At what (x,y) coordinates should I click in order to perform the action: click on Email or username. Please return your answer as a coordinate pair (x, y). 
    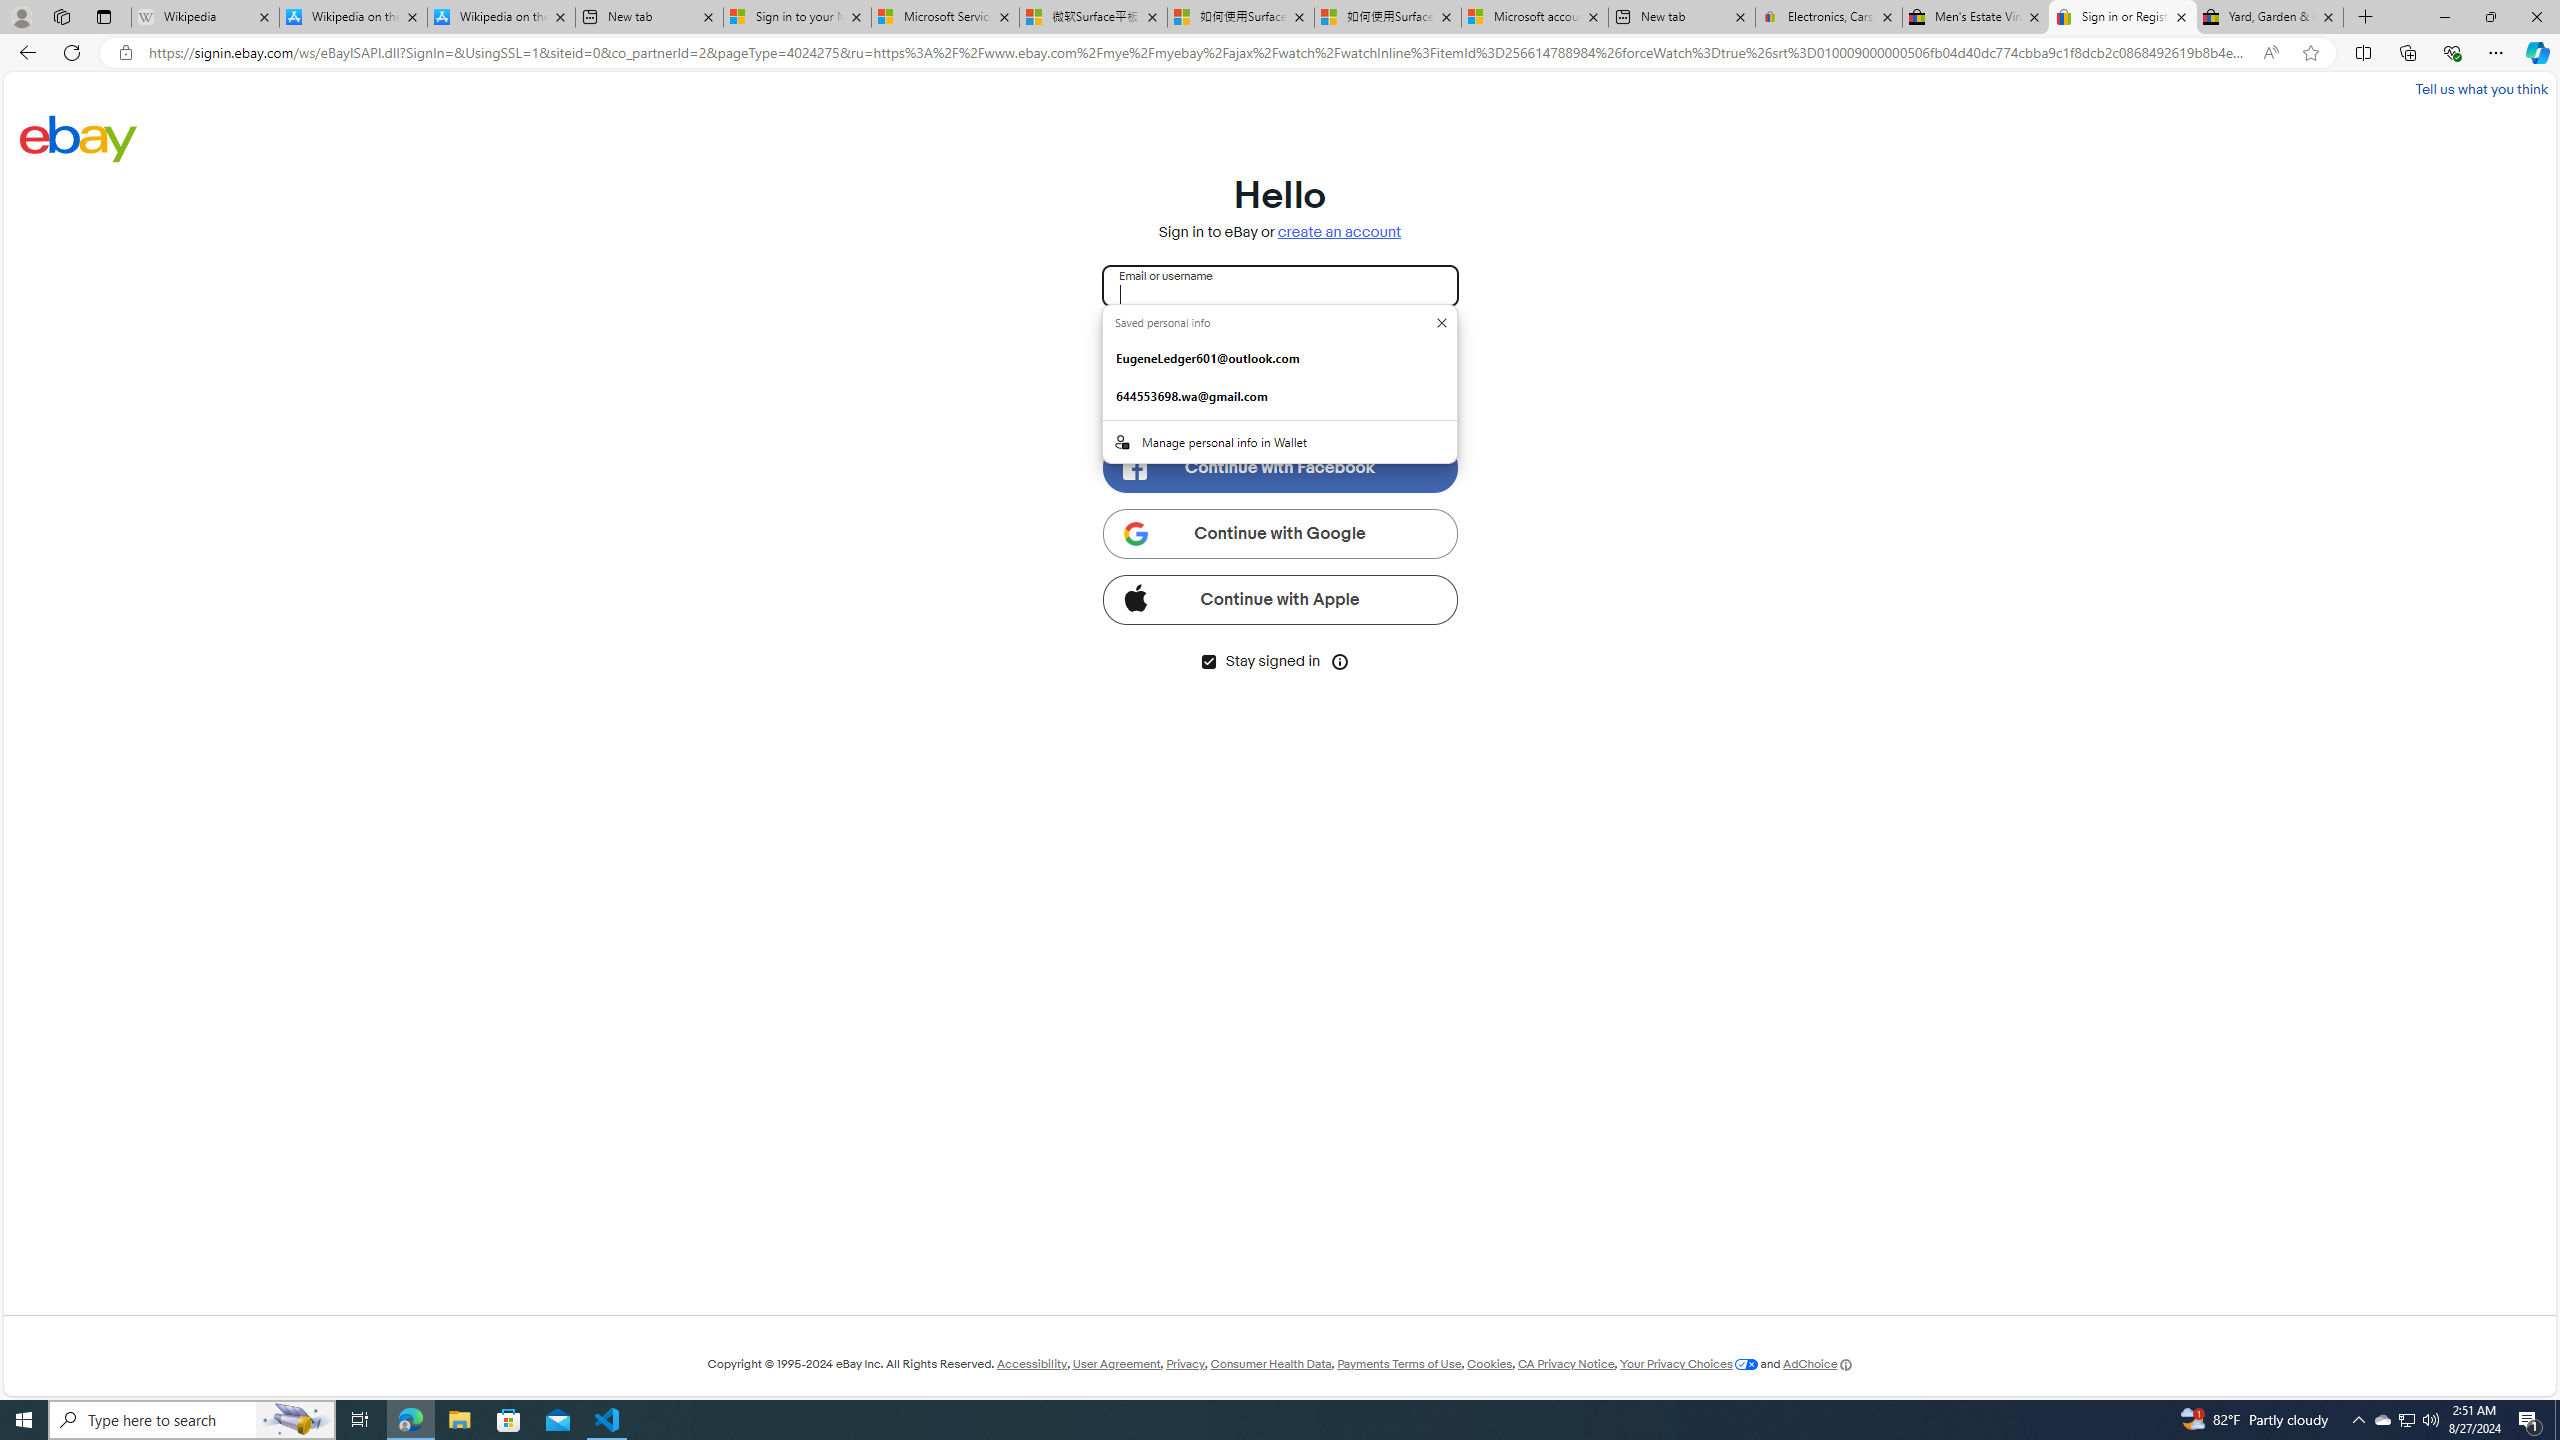
    Looking at the image, I should click on (1280, 286).